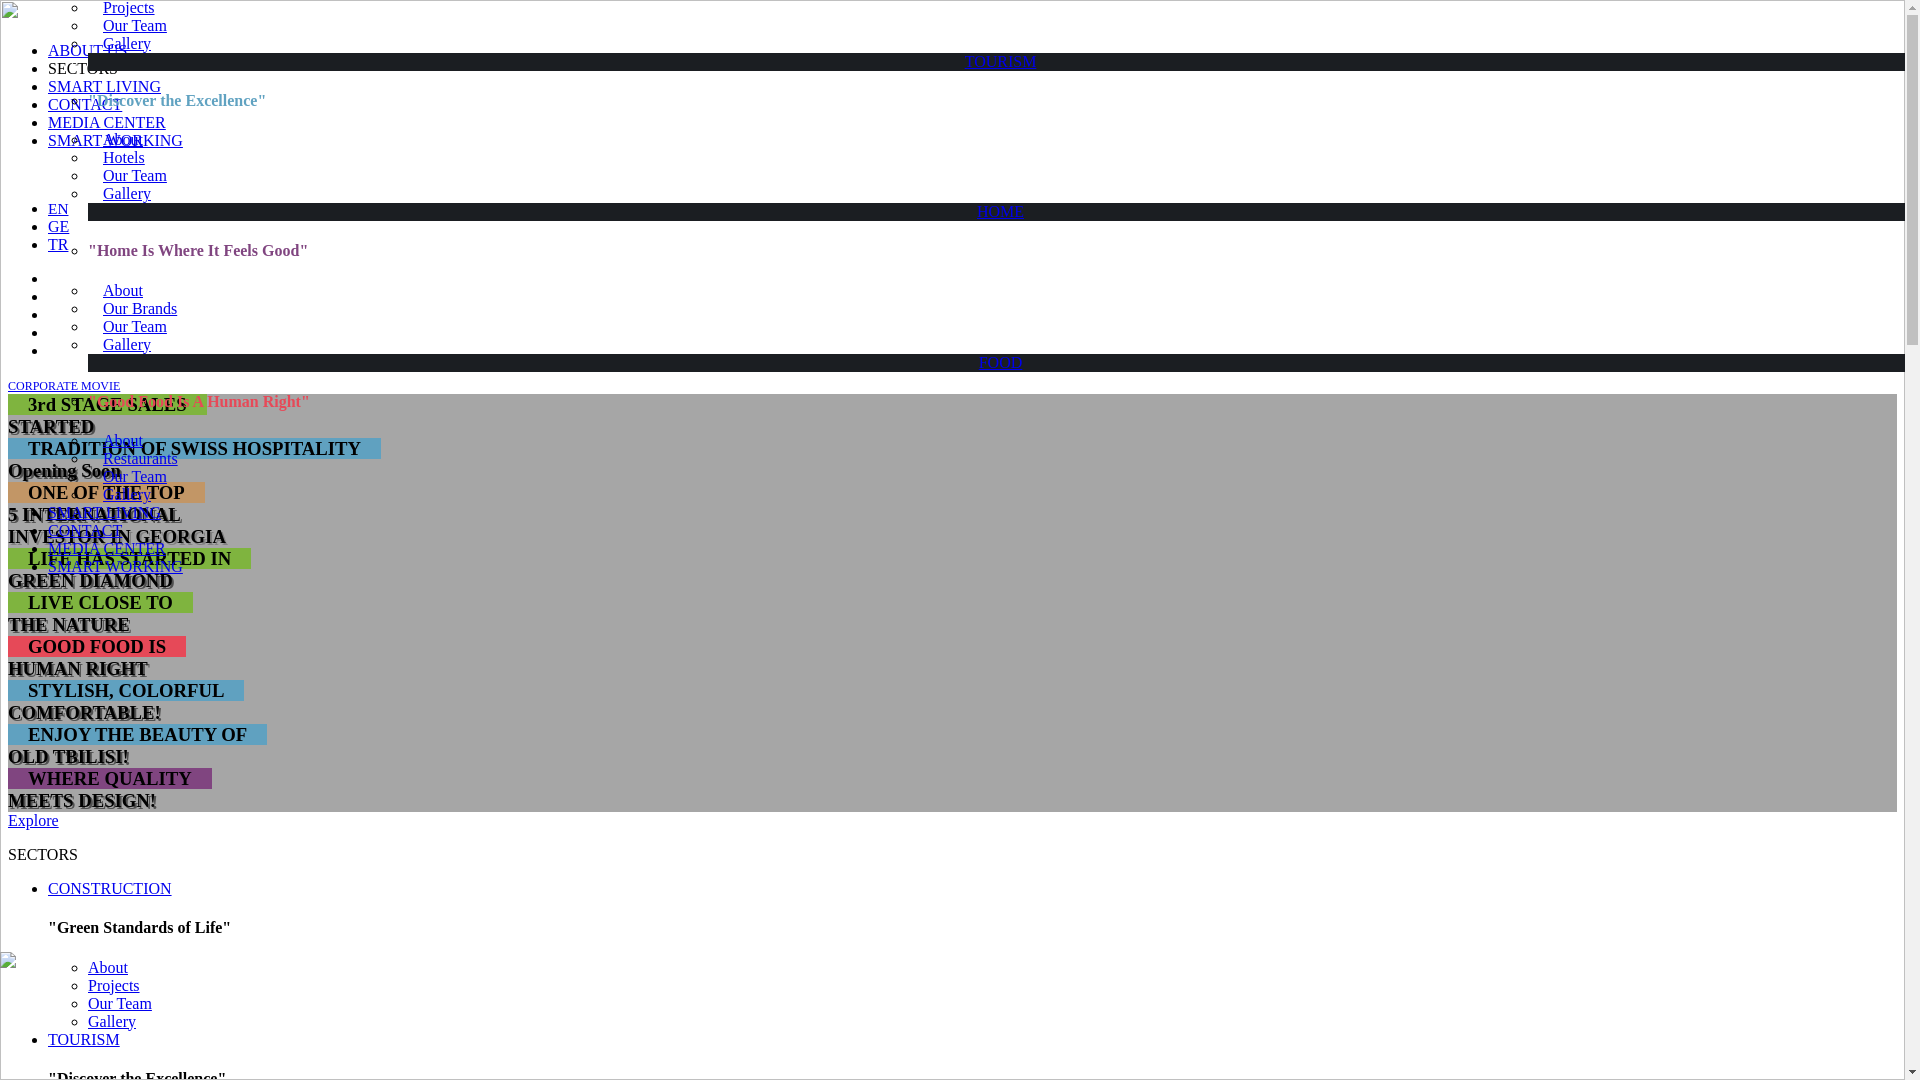  I want to click on Projects, so click(122, 8).